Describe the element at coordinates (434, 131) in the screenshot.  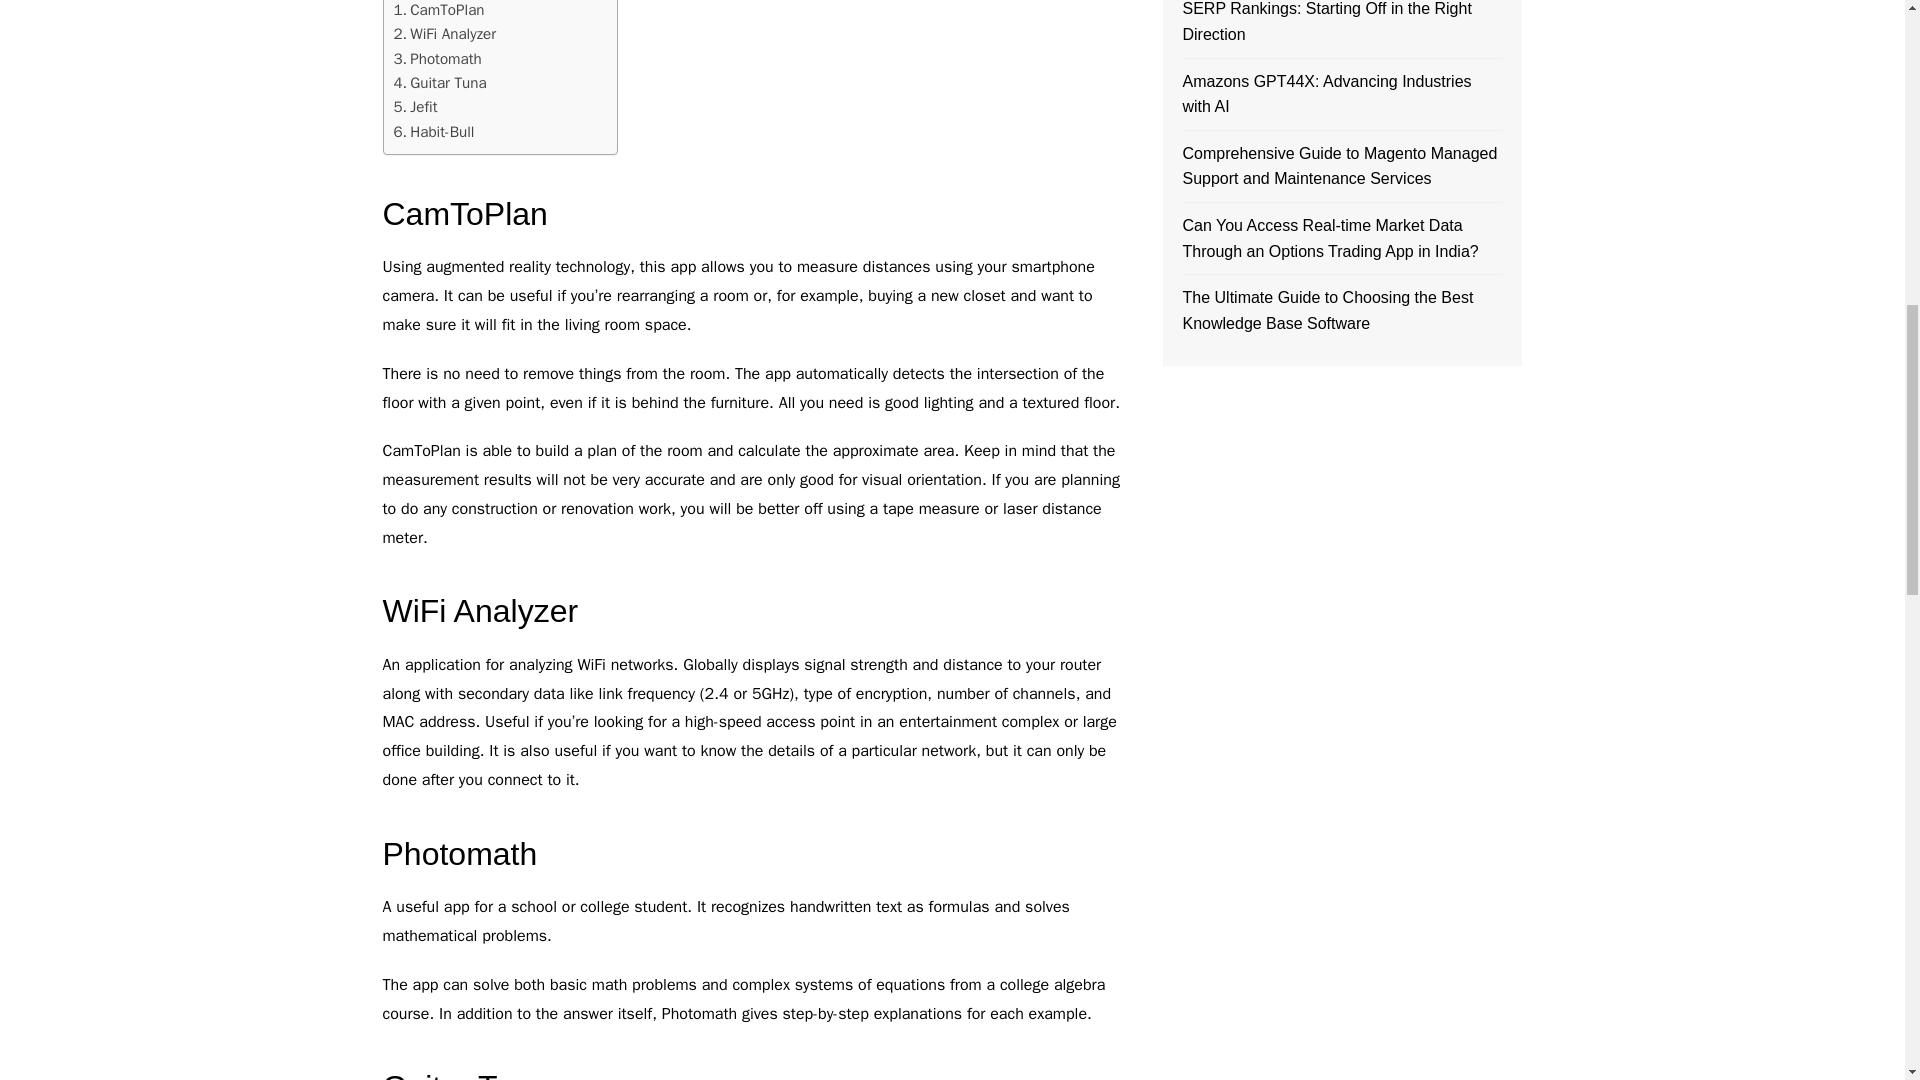
I see `Habit-Bull` at that location.